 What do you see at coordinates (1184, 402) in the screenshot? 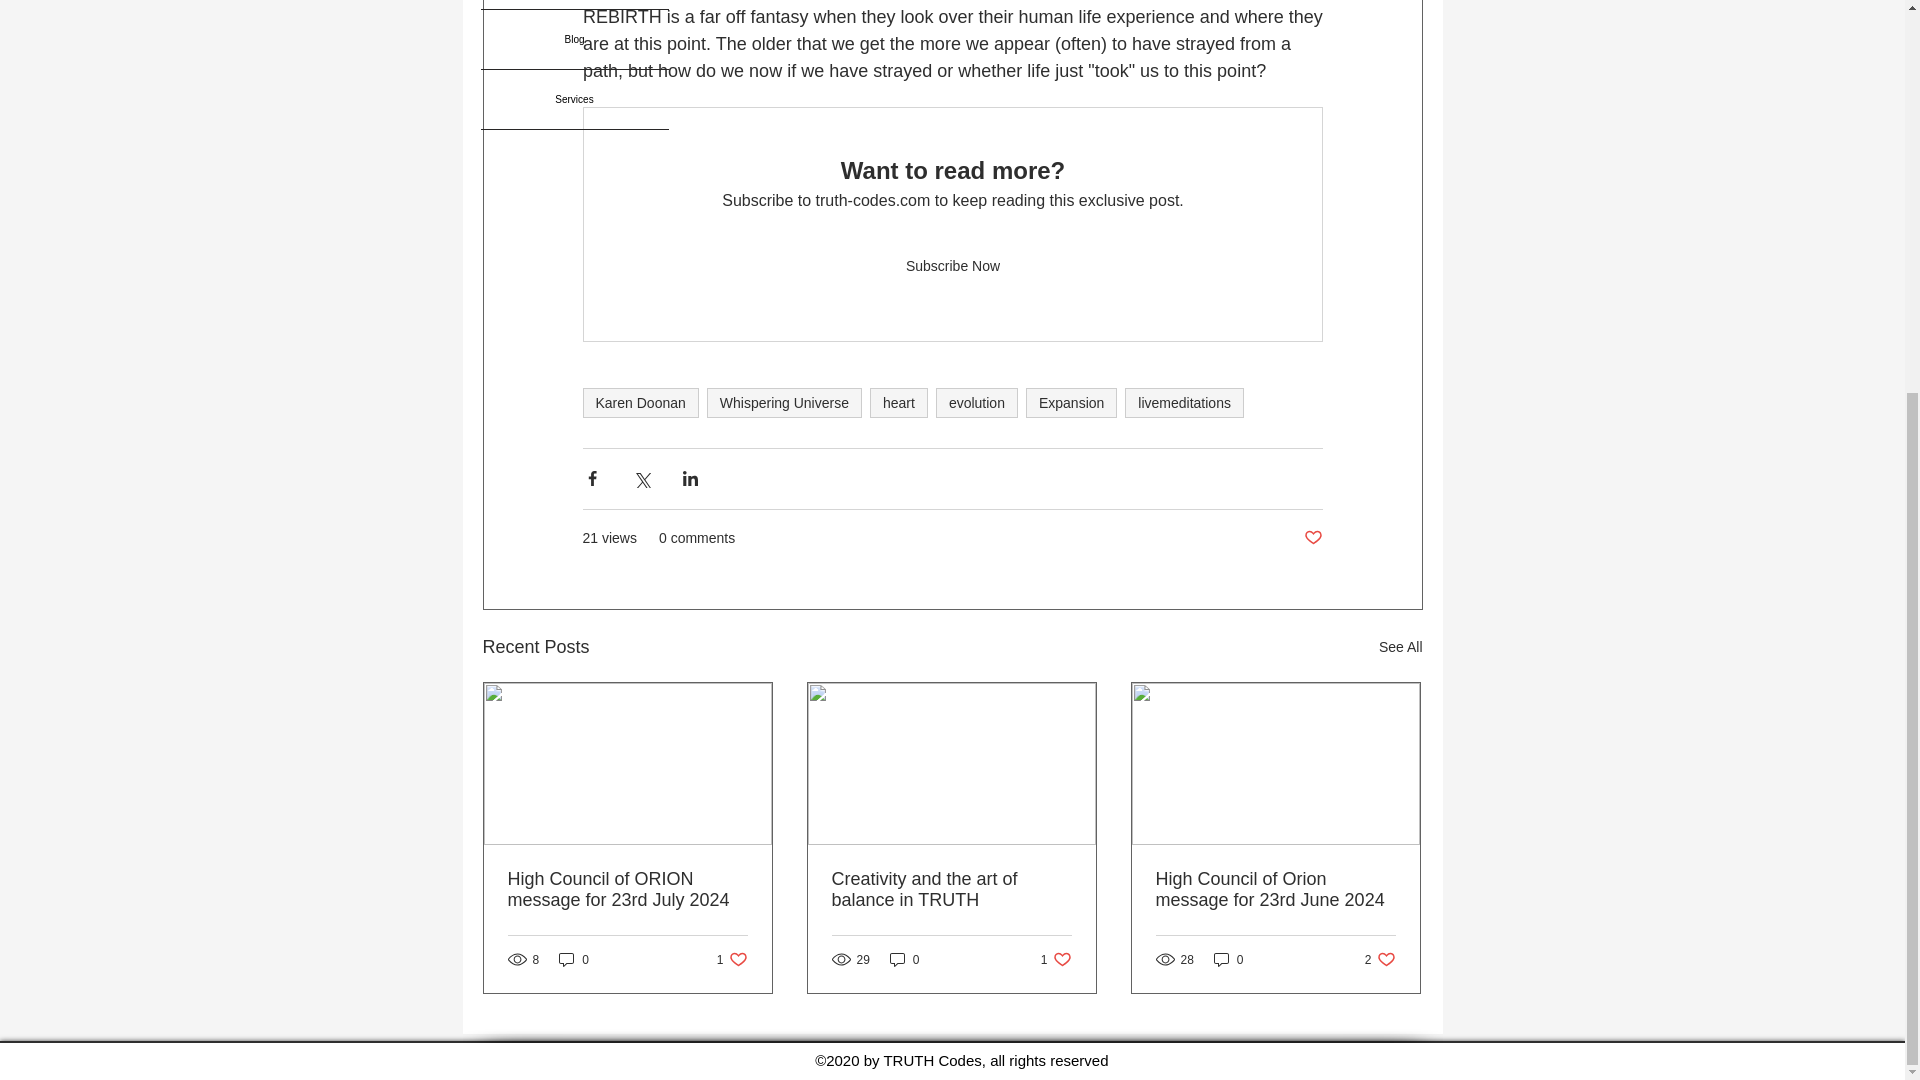
I see `livemeditations` at bounding box center [1184, 402].